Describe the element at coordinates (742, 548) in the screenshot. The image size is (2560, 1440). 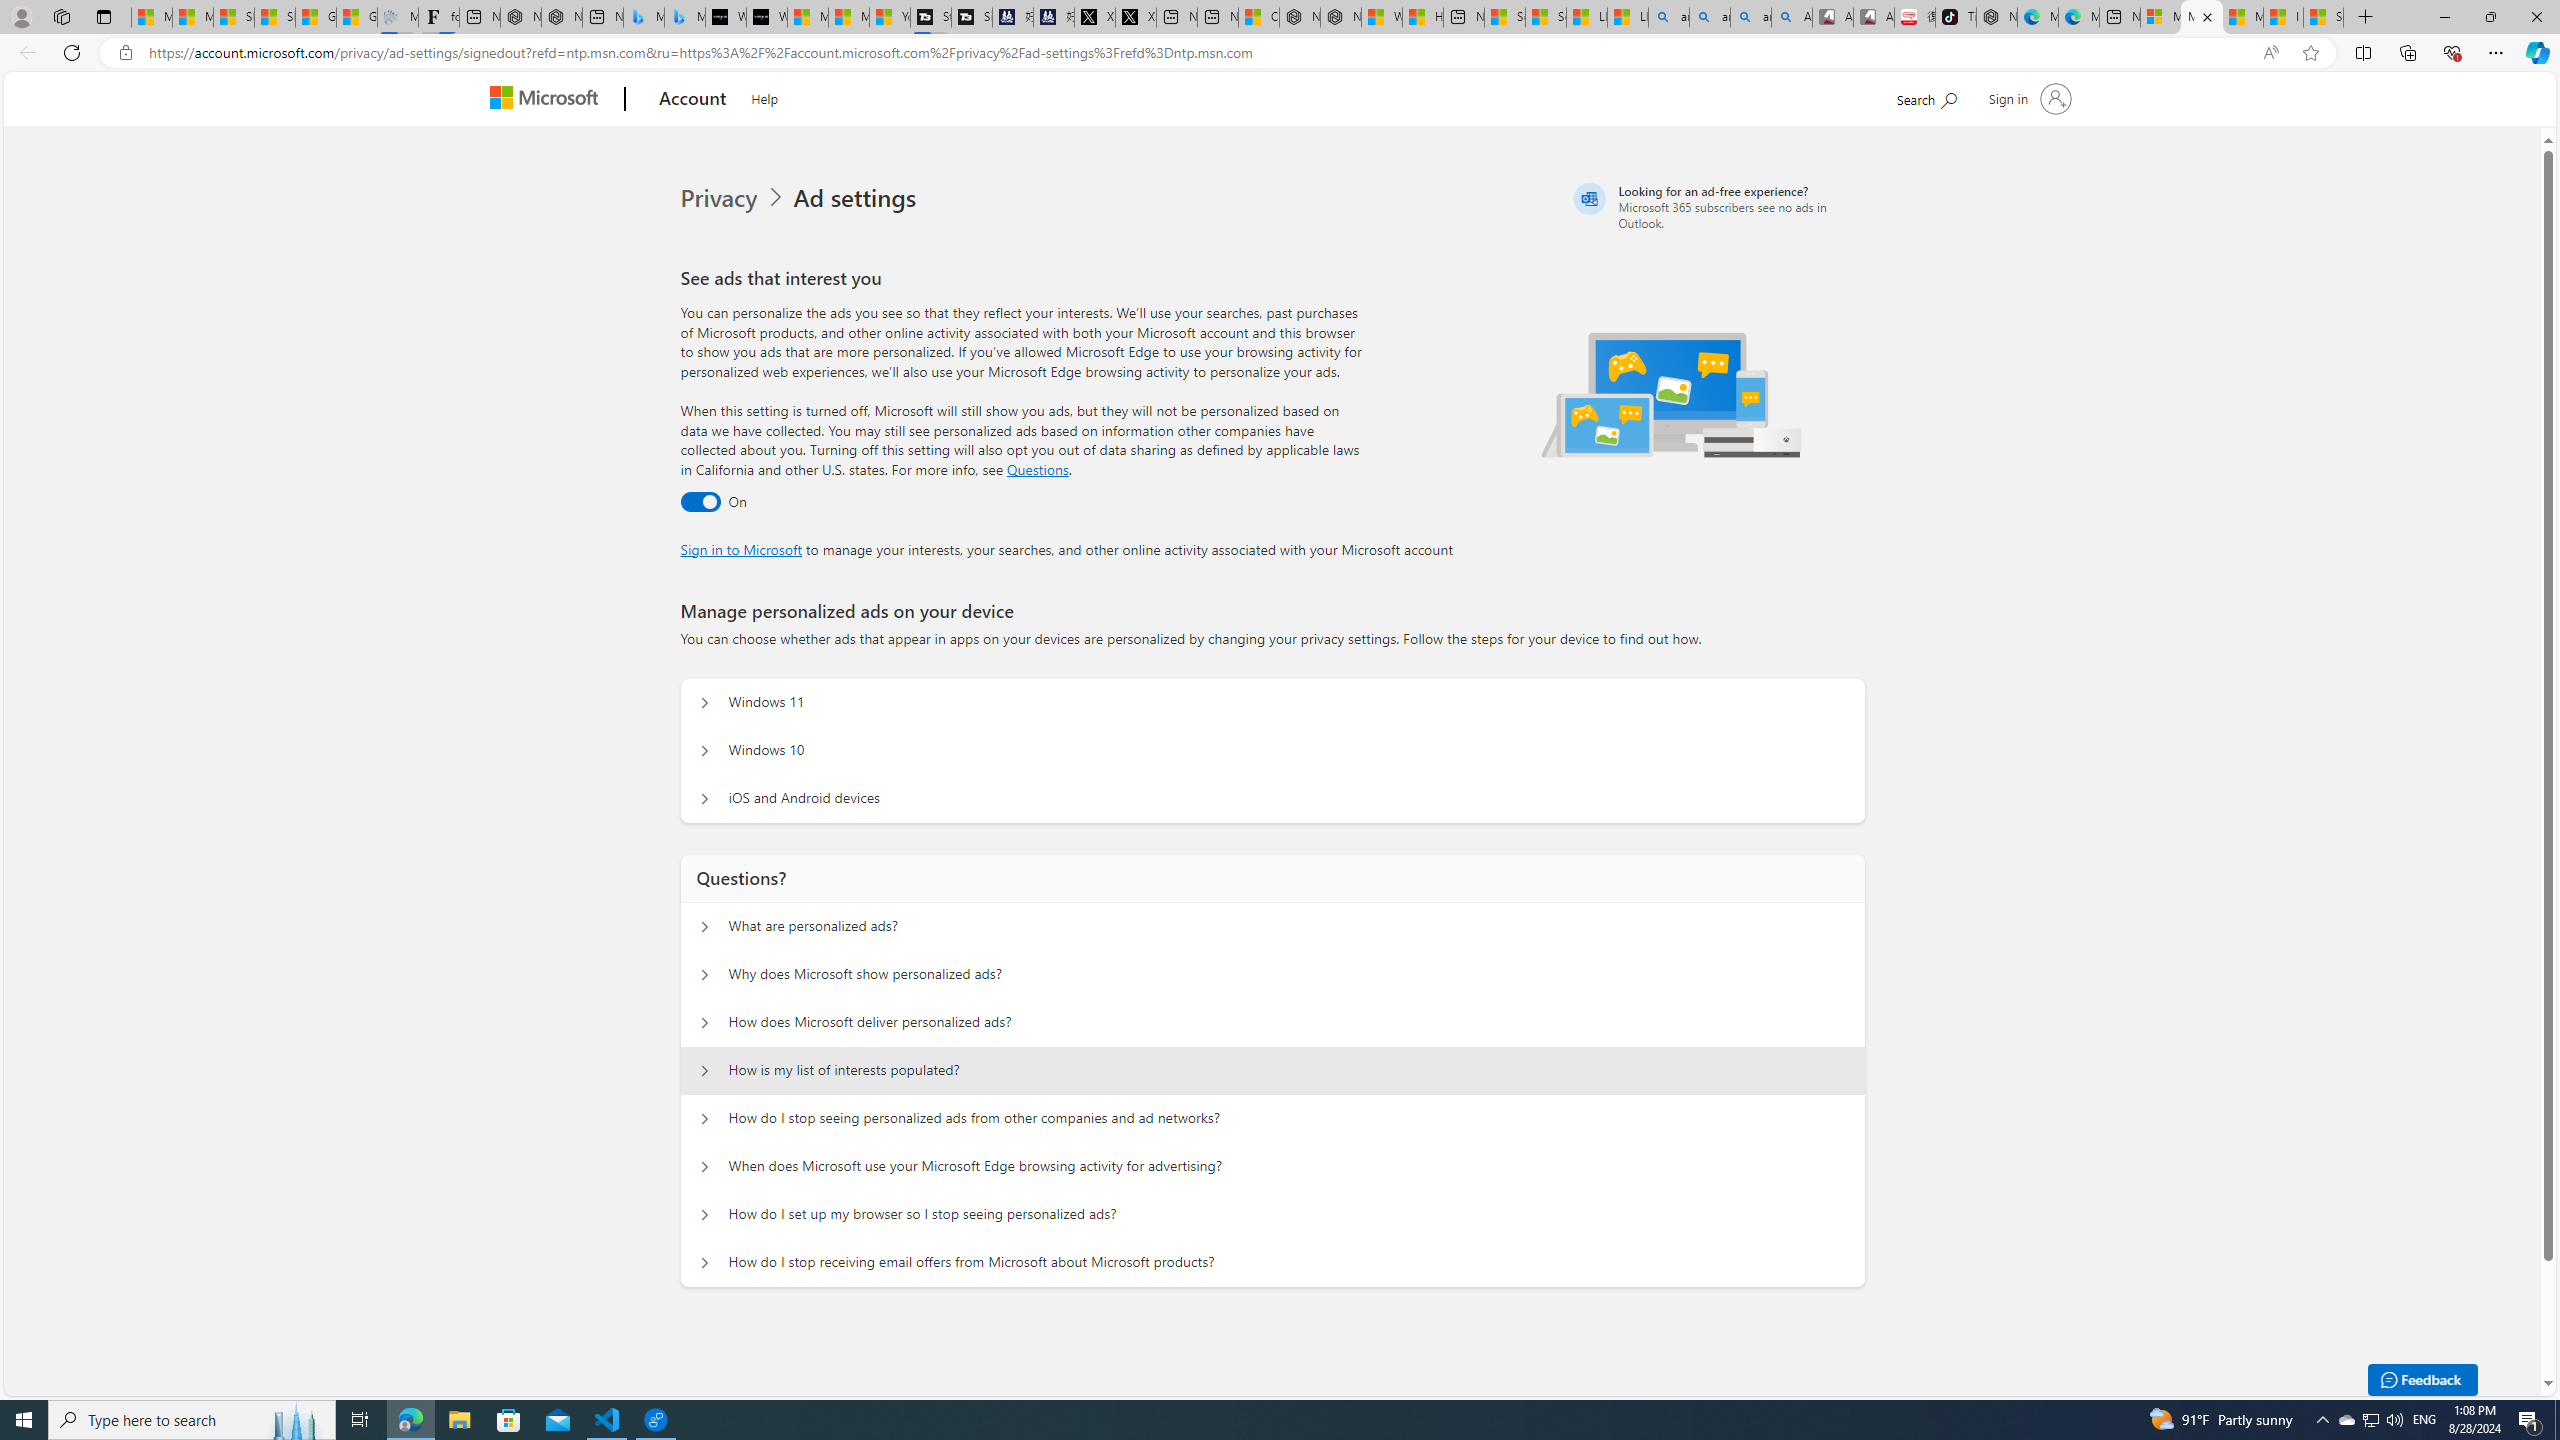
I see `Sign in to Microsoft` at that location.